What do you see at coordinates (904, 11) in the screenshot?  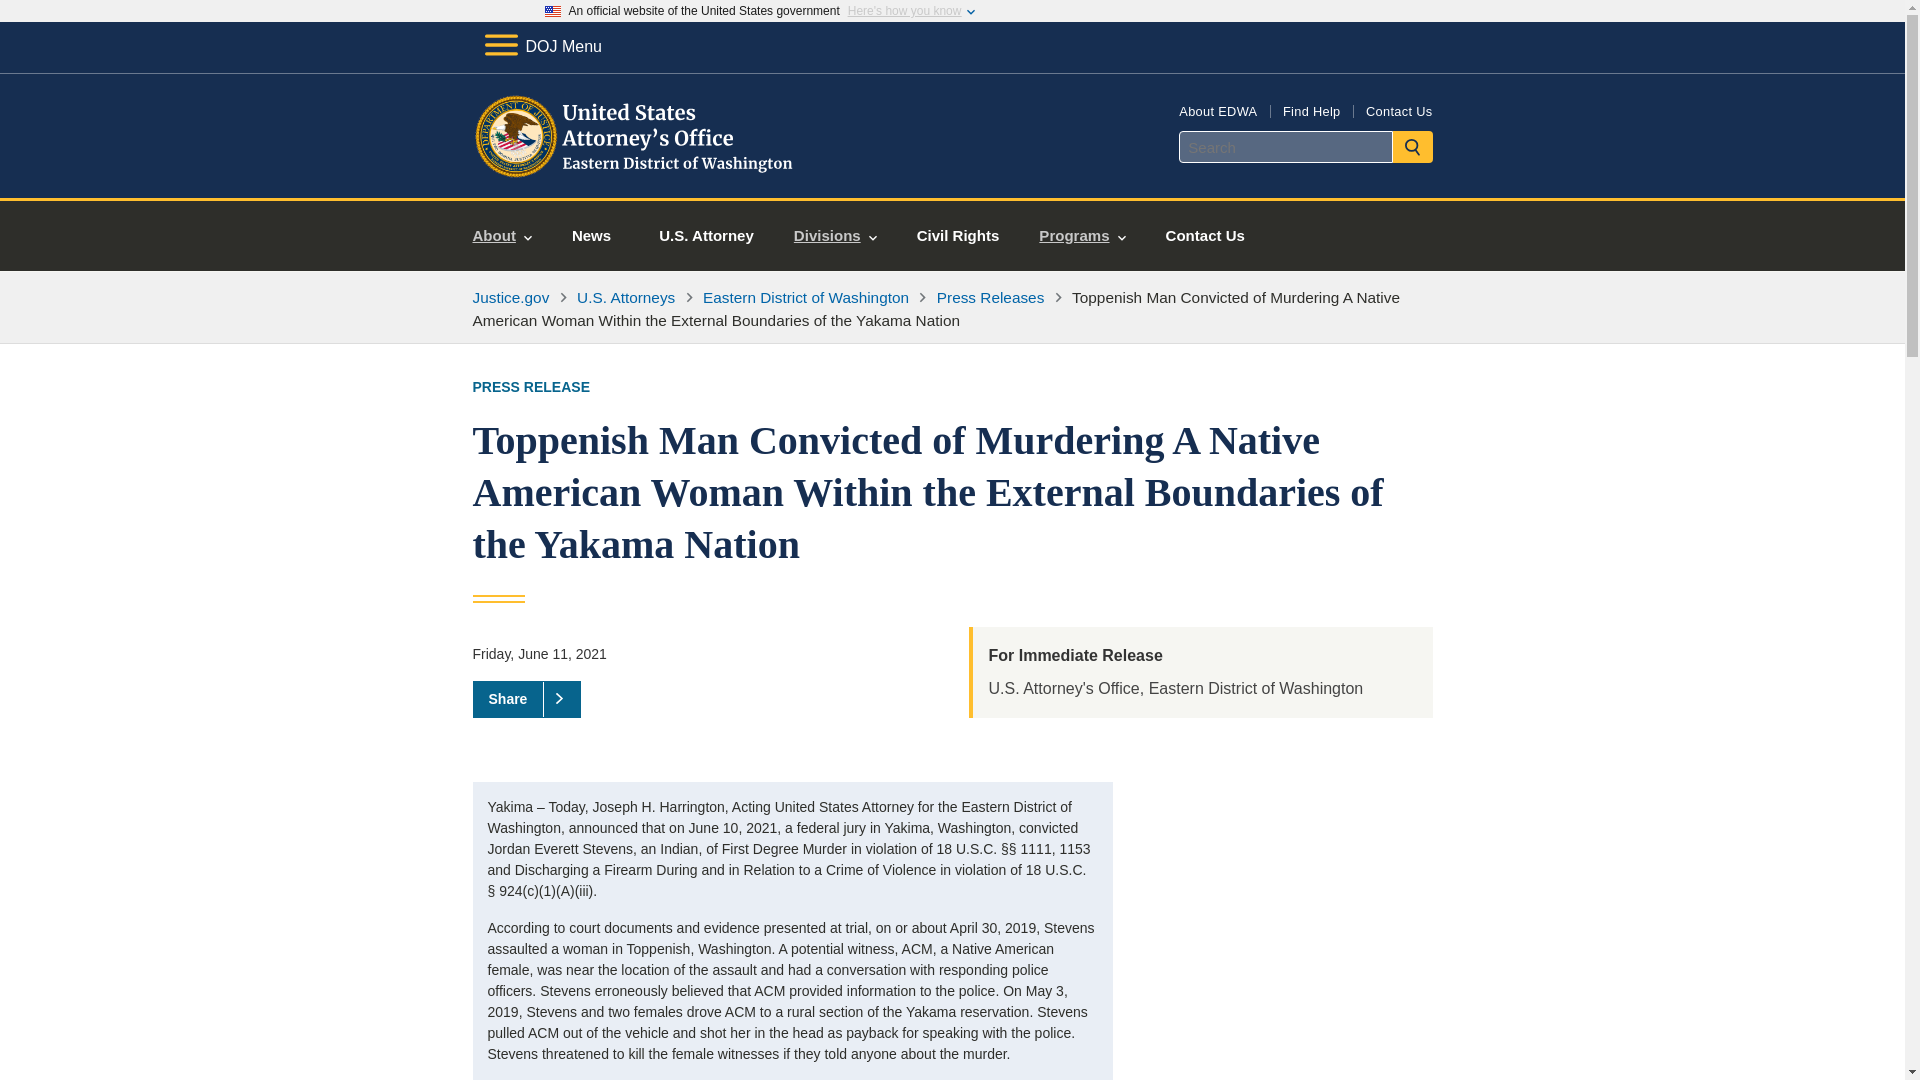 I see `Here's how you know` at bounding box center [904, 11].